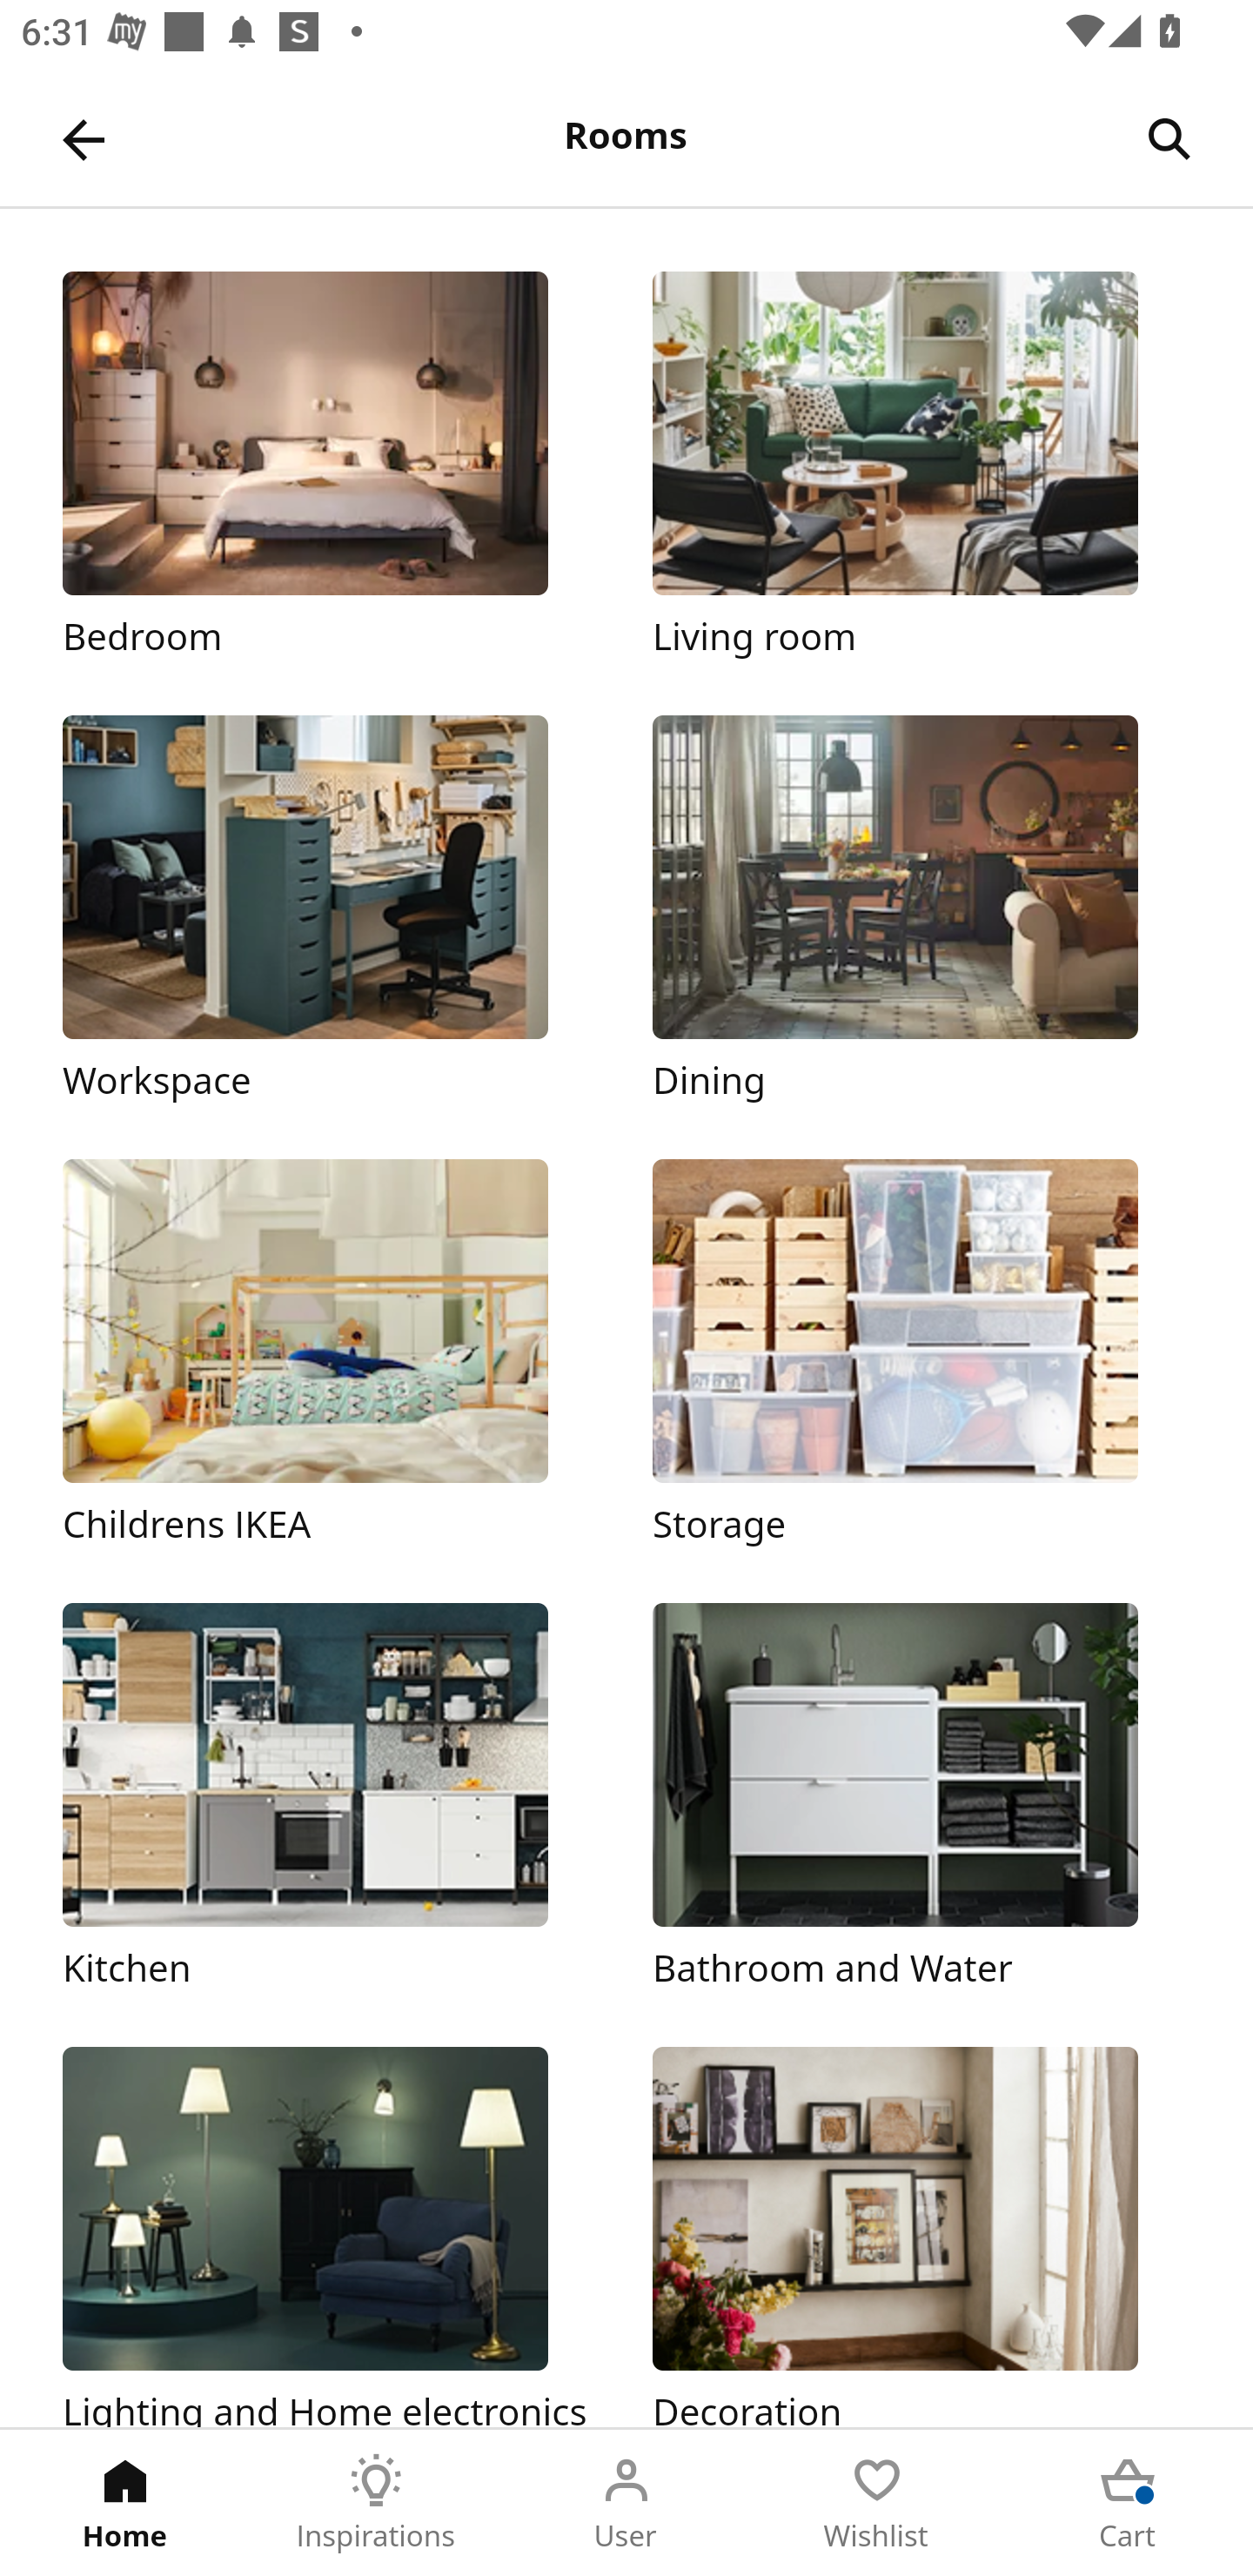  Describe the element at coordinates (331, 1354) in the screenshot. I see `Childrens IKEA` at that location.